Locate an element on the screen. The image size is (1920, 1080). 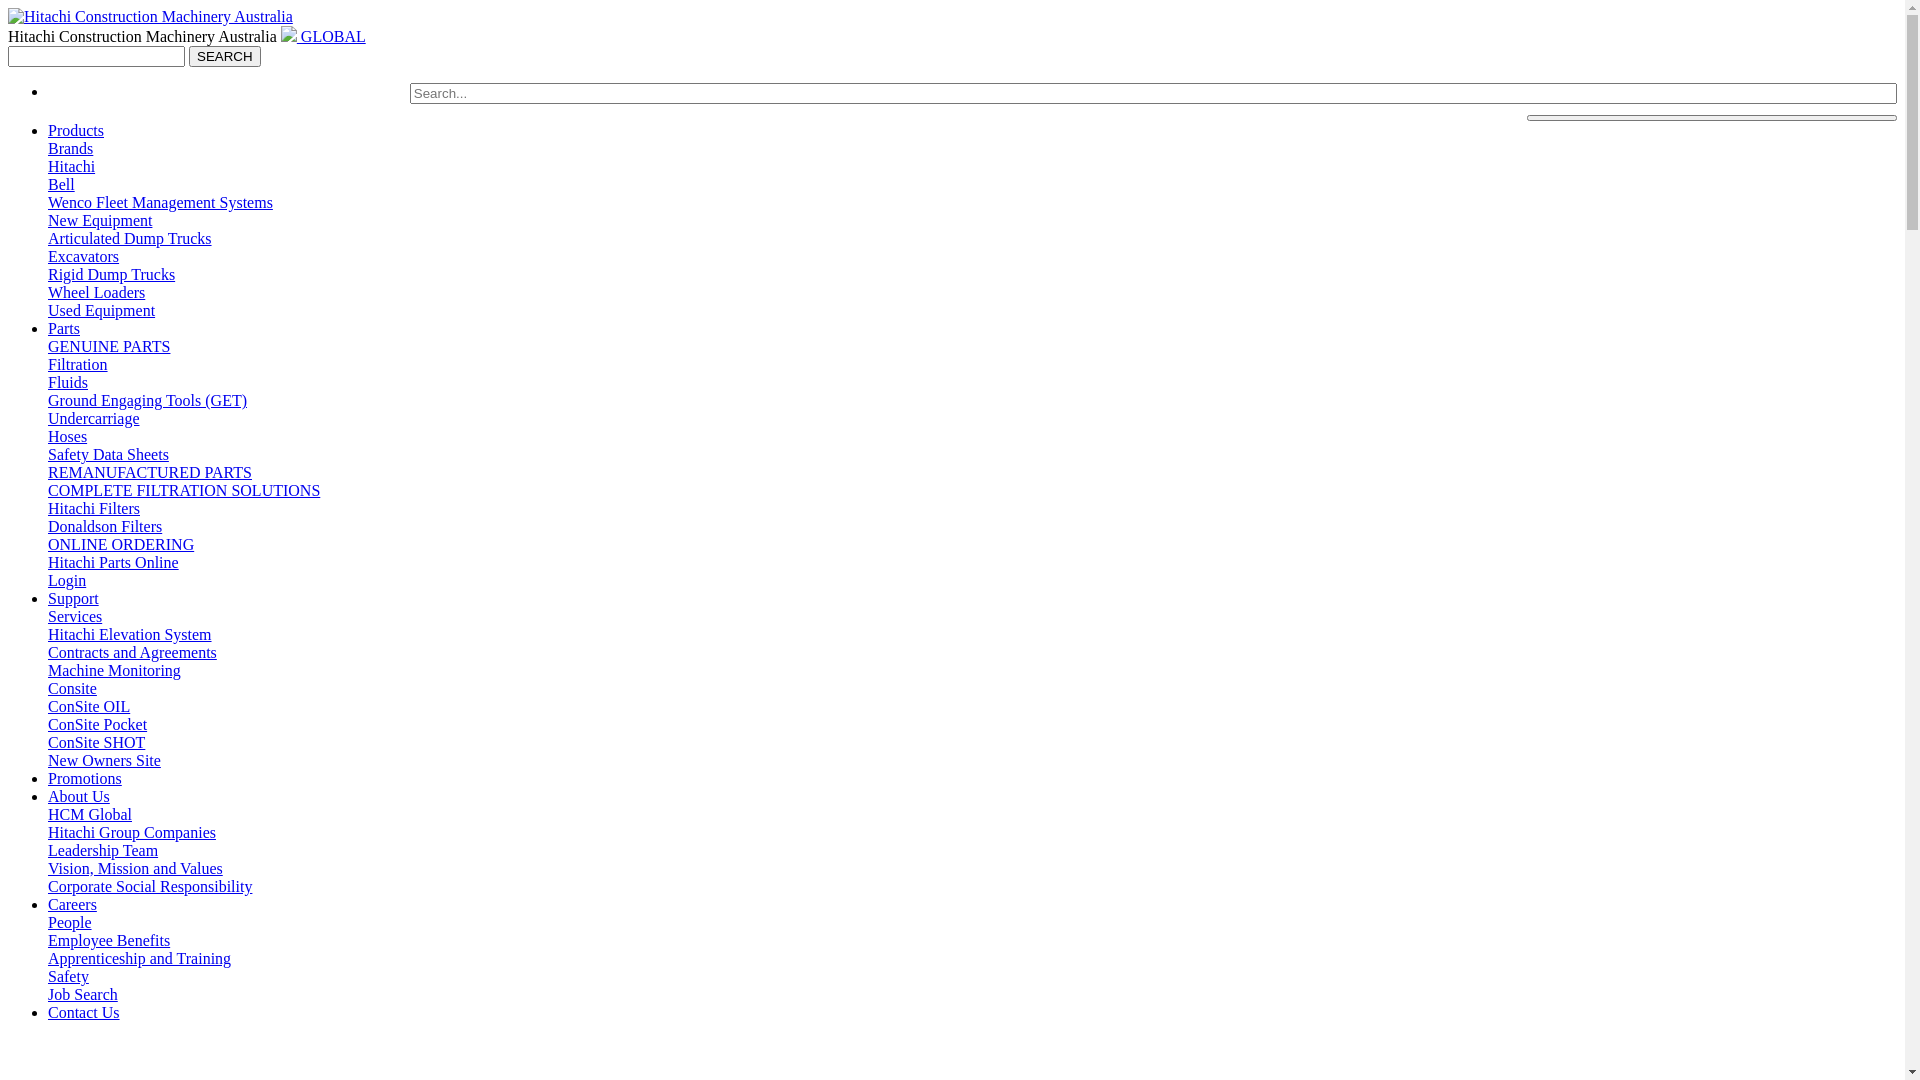
Safety is located at coordinates (68, 976).